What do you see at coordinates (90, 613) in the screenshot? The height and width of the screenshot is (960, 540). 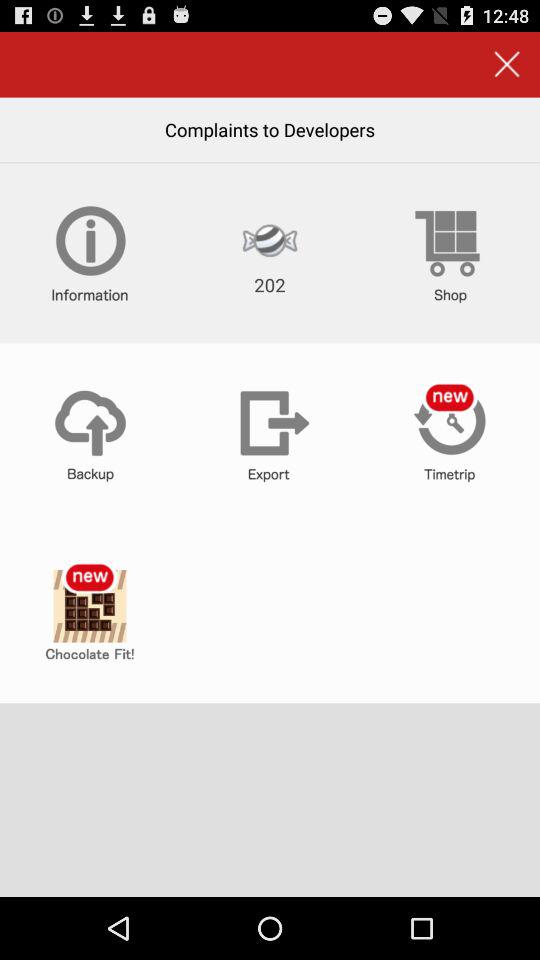 I see `select complaint` at bounding box center [90, 613].